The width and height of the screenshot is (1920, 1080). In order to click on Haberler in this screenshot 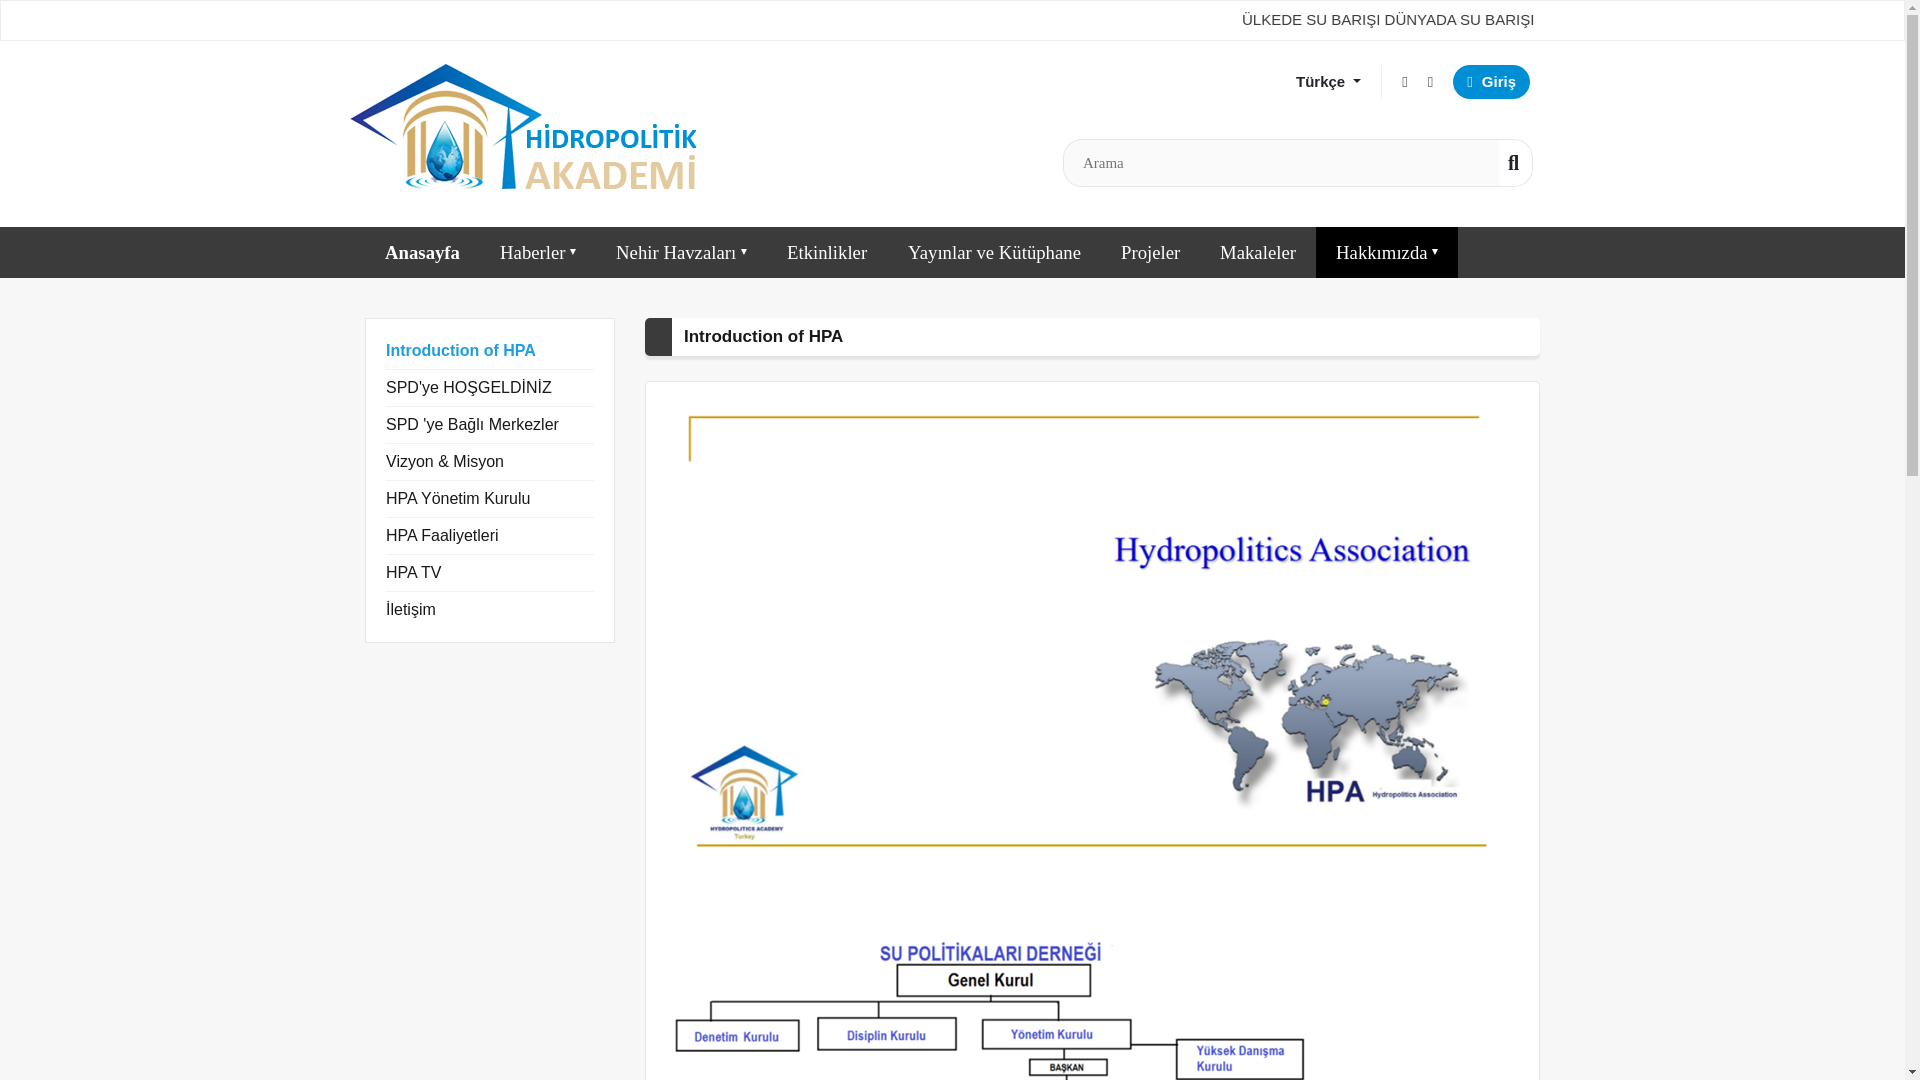, I will do `click(538, 250)`.